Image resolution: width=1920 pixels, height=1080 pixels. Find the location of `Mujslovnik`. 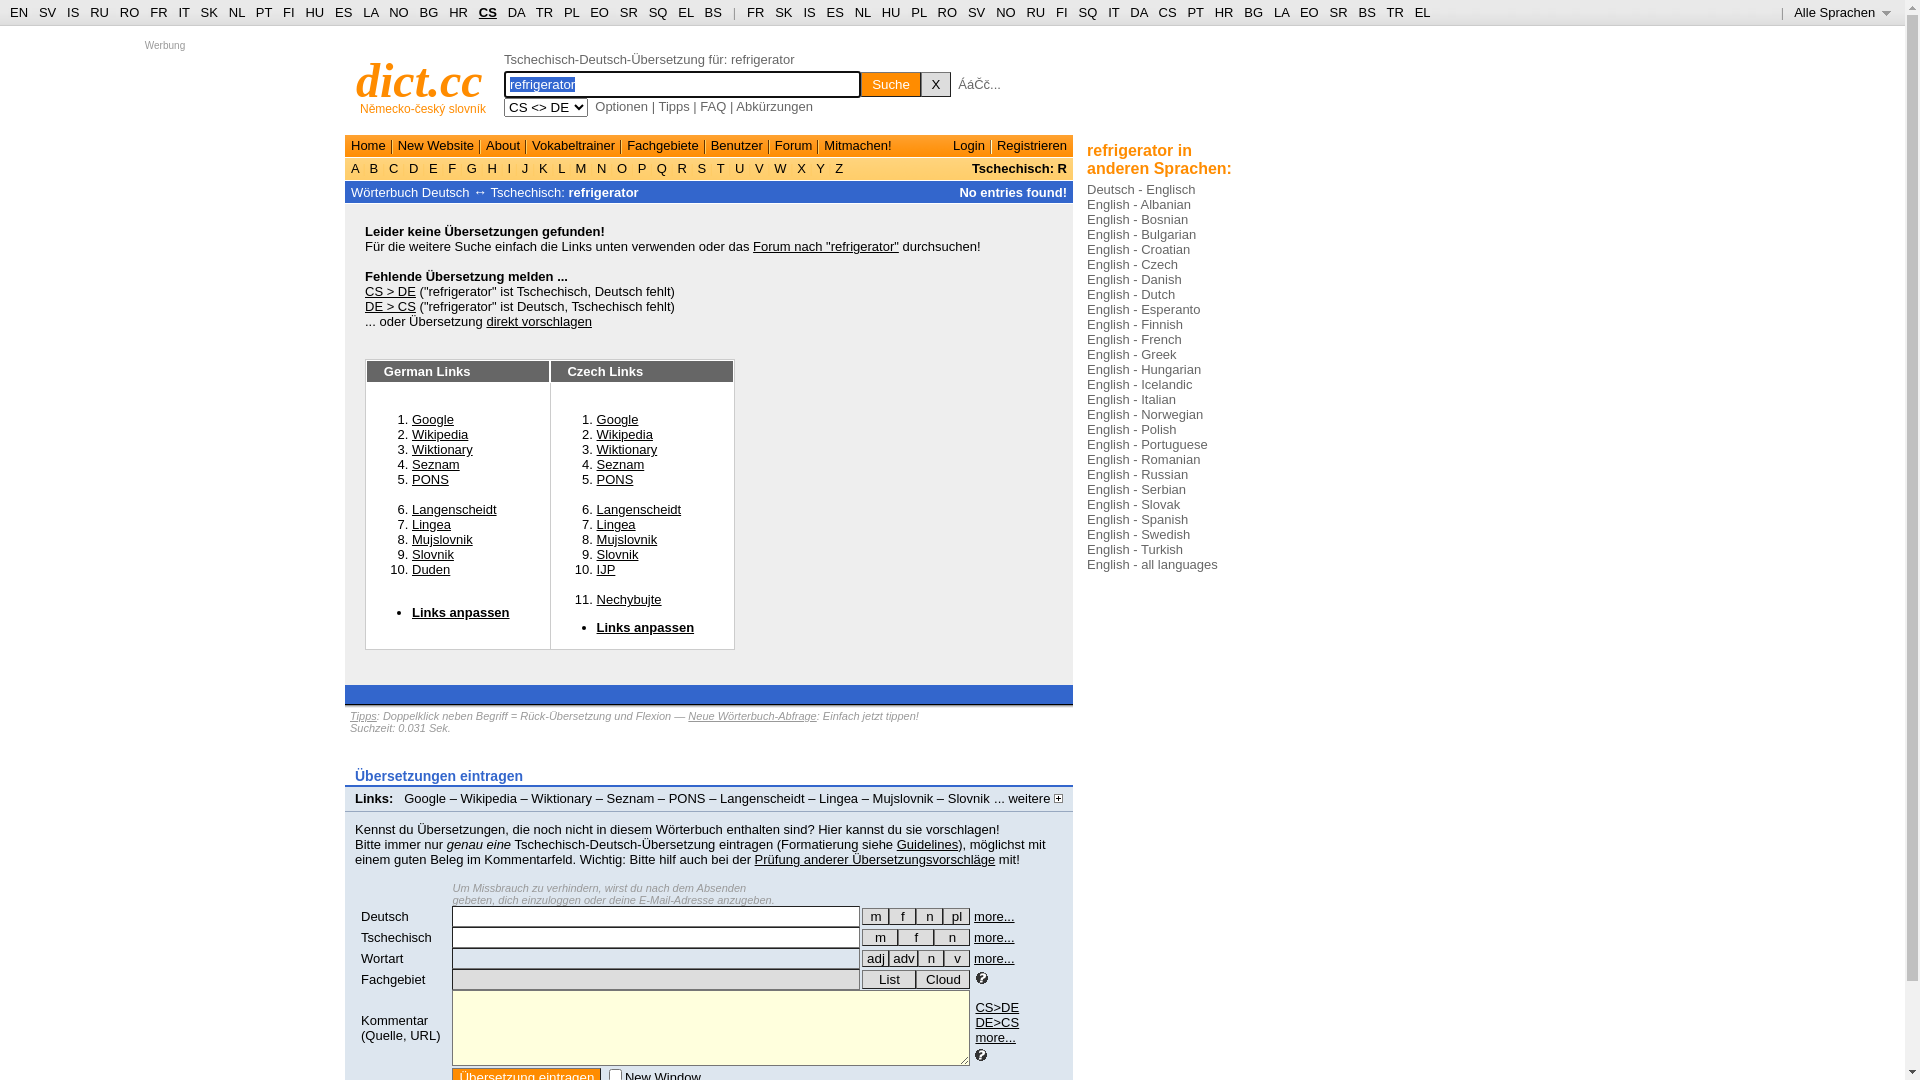

Mujslovnik is located at coordinates (904, 798).